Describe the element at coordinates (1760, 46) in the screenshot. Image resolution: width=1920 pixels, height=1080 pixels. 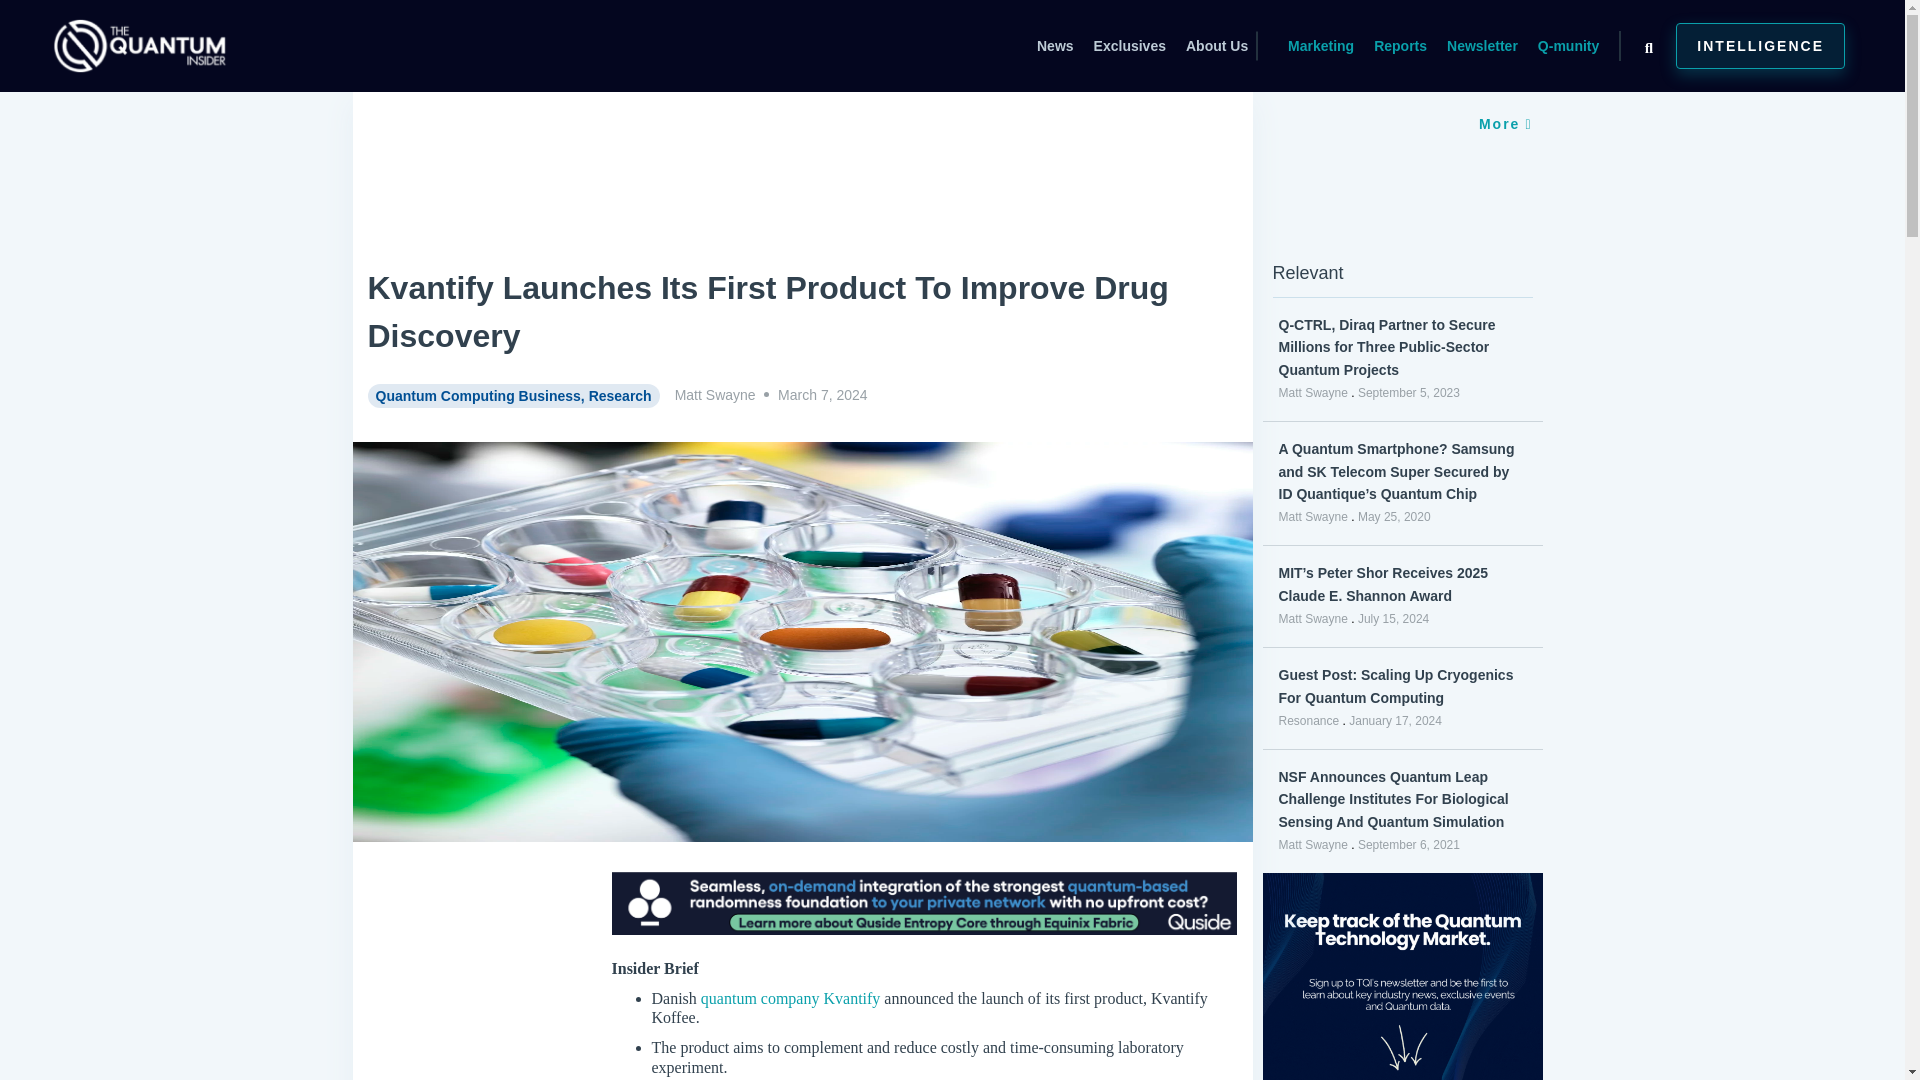
I see `INTELLIGENCE` at that location.